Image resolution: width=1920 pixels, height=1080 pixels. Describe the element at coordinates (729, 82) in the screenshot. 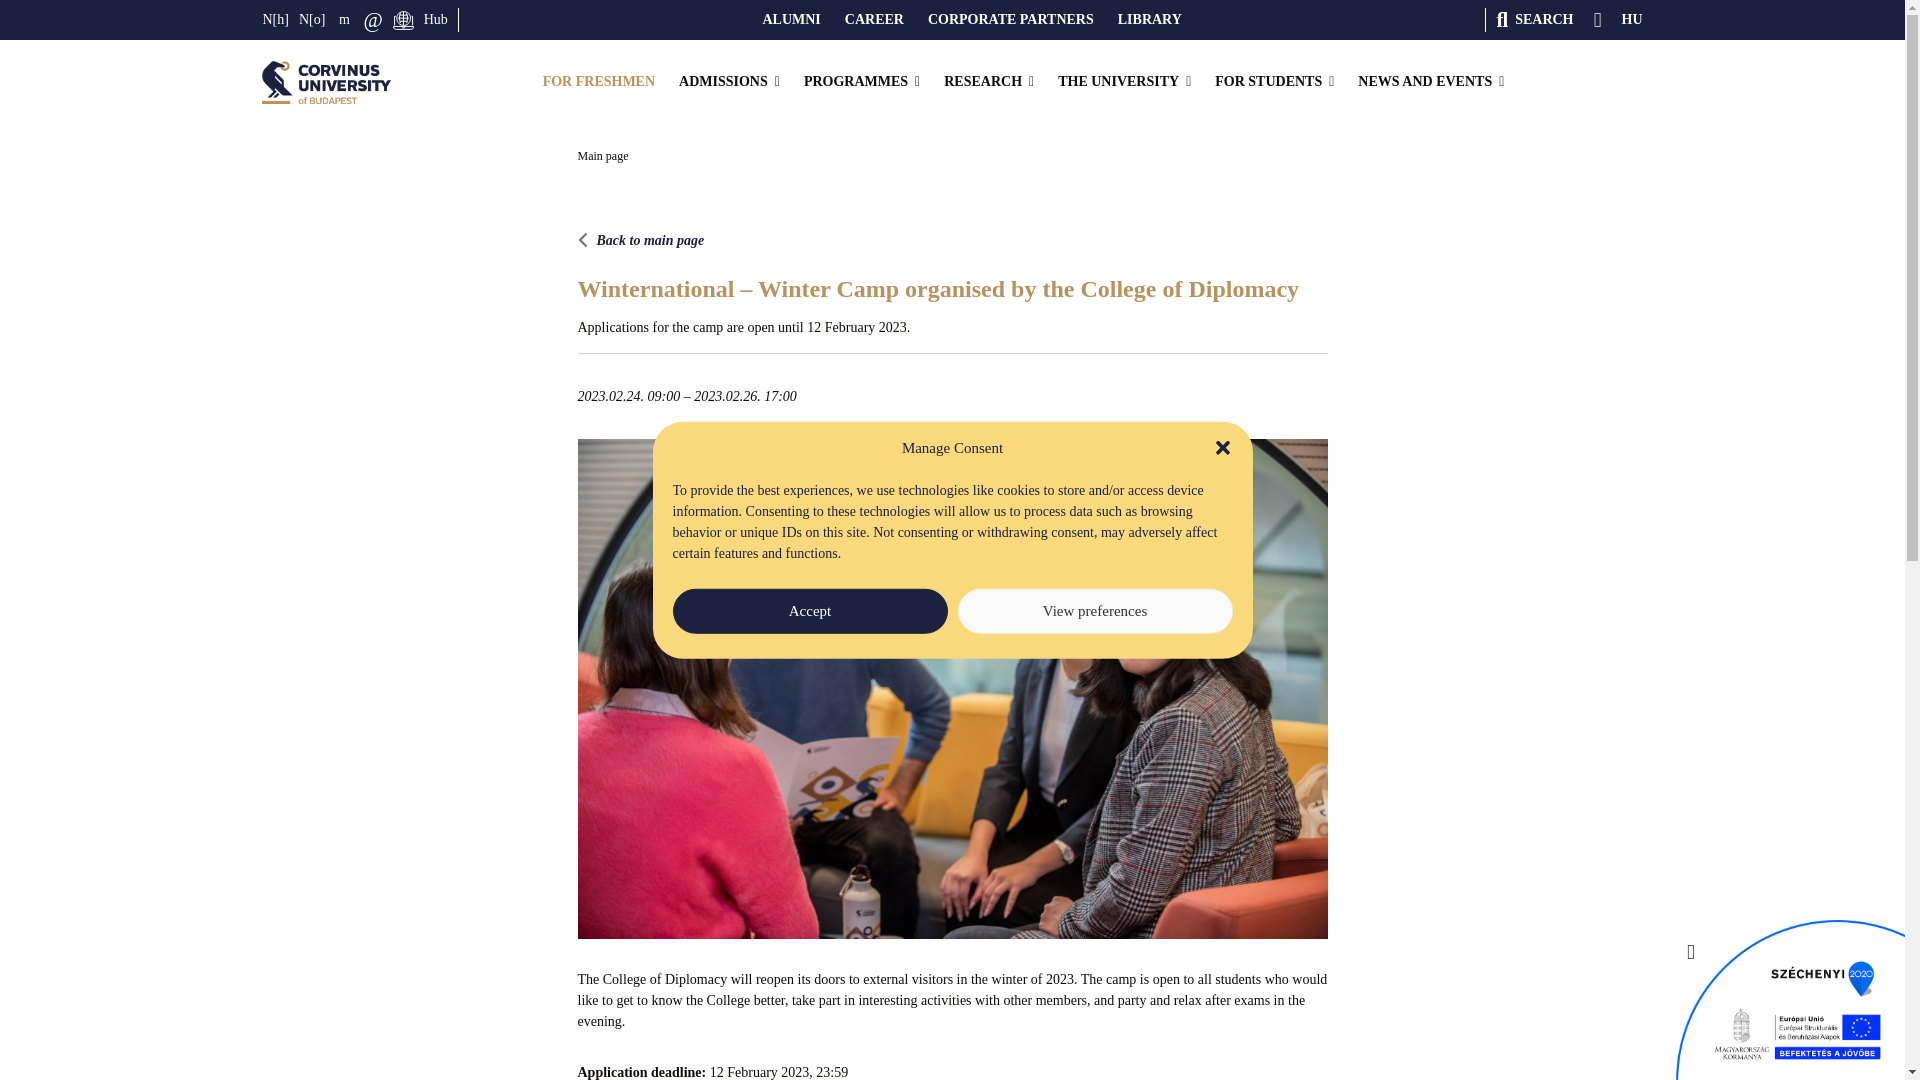

I see `ADMISSIONS` at that location.